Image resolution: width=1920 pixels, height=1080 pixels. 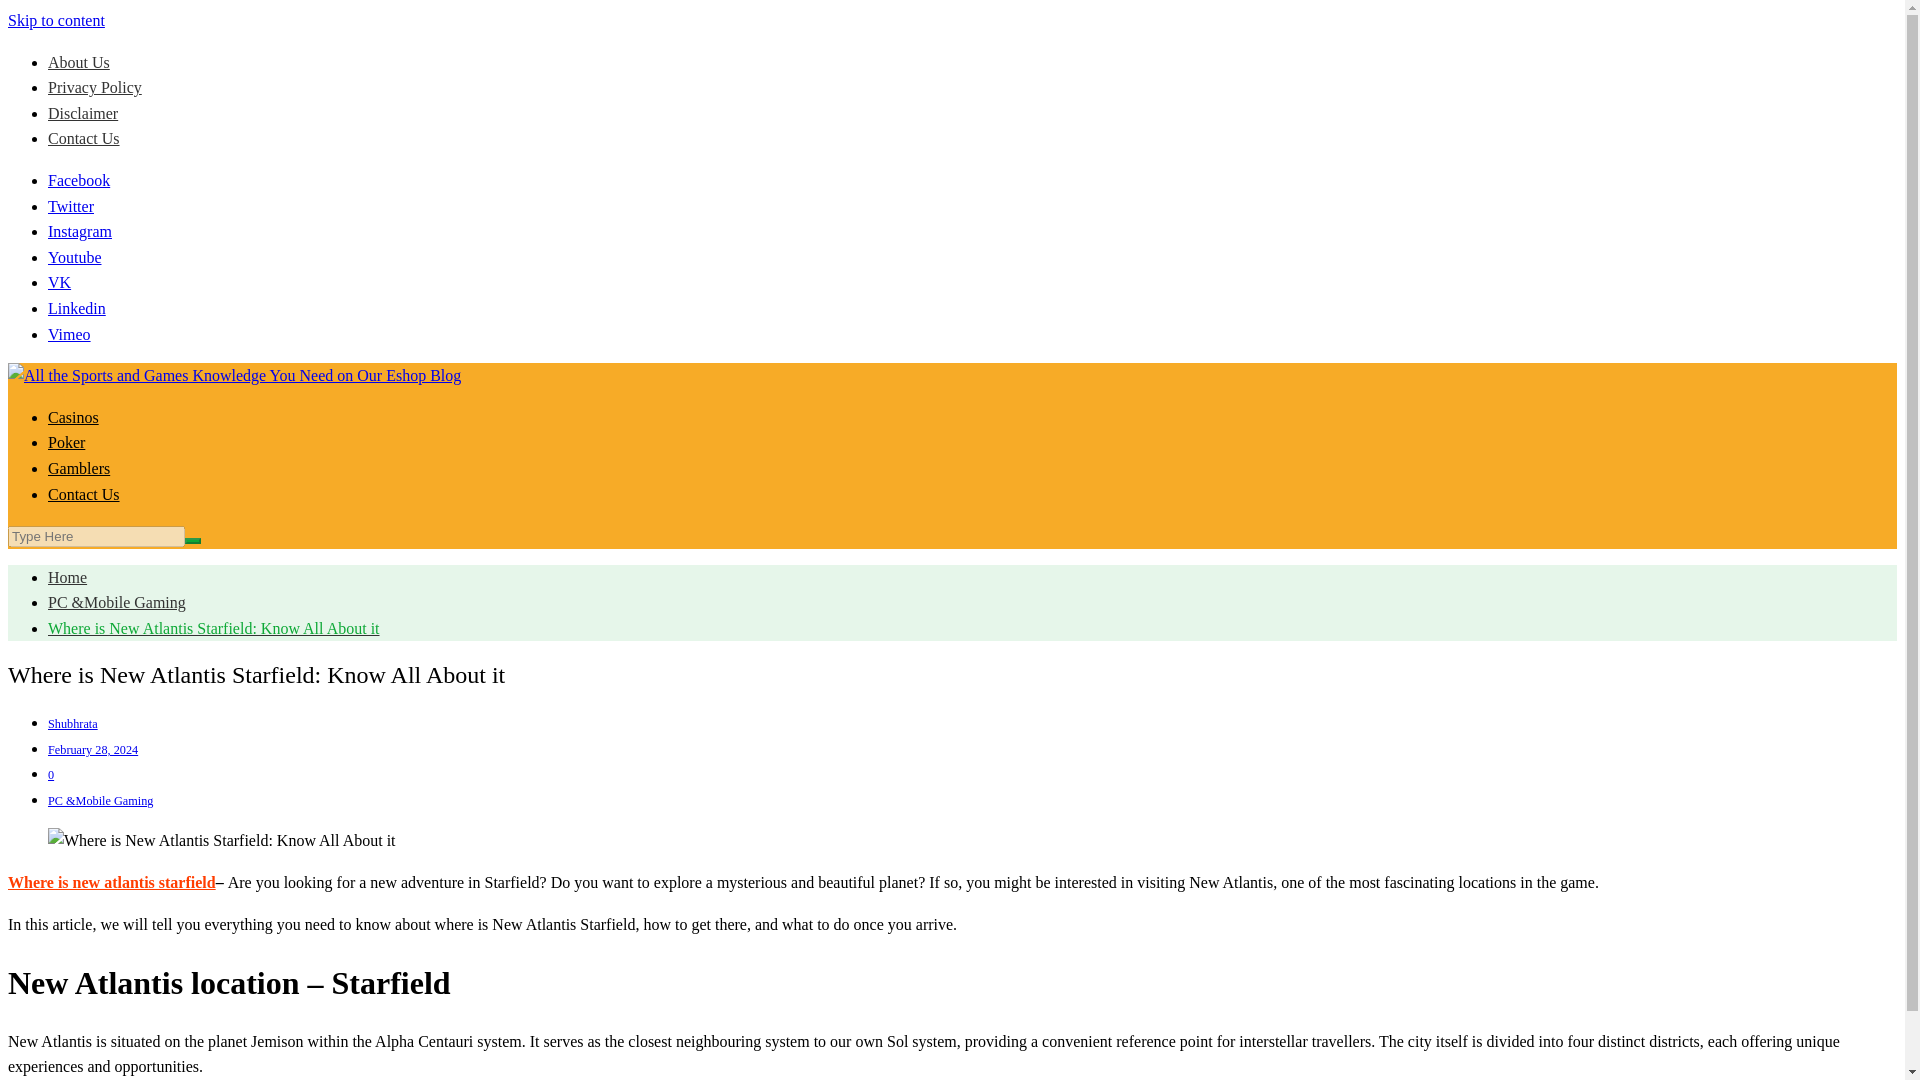 What do you see at coordinates (72, 724) in the screenshot?
I see `Shubhrata` at bounding box center [72, 724].